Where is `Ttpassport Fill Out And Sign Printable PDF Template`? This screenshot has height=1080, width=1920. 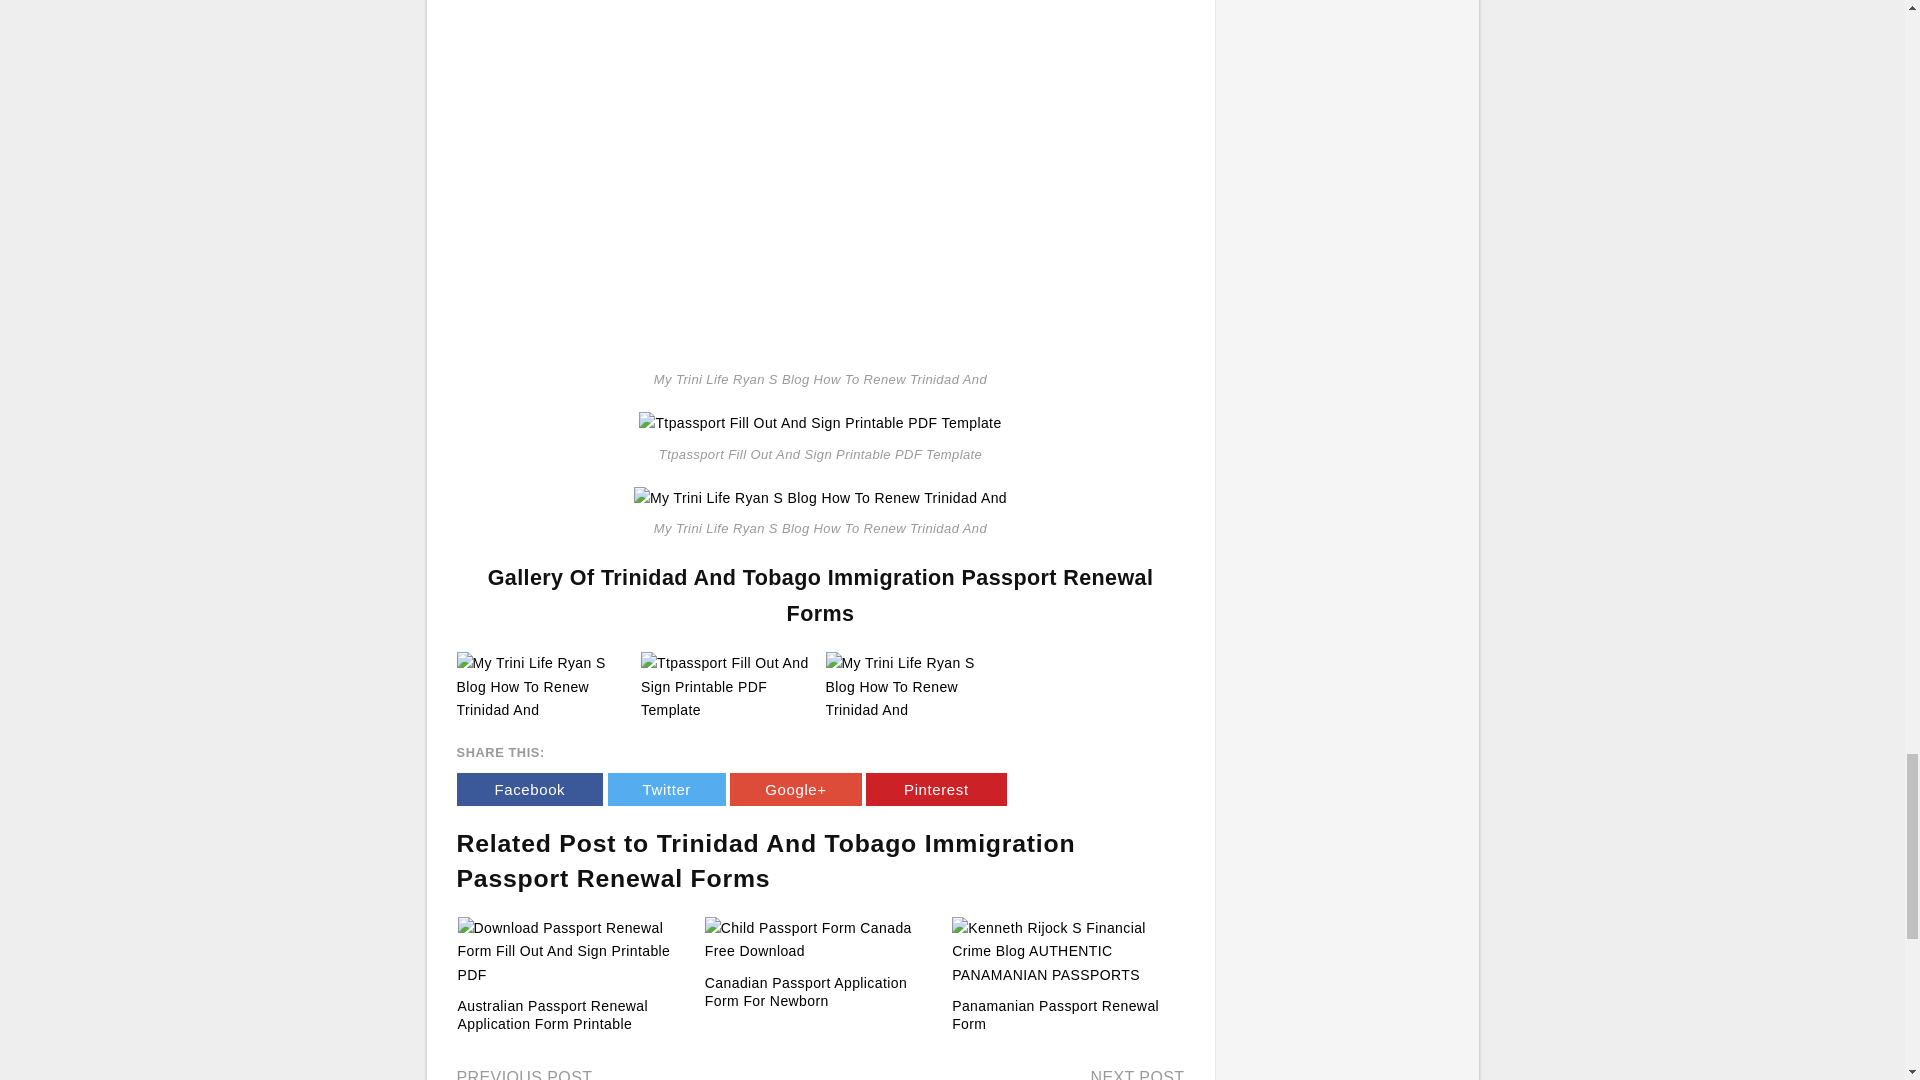 Ttpassport Fill Out And Sign Printable PDF Template is located at coordinates (820, 422).